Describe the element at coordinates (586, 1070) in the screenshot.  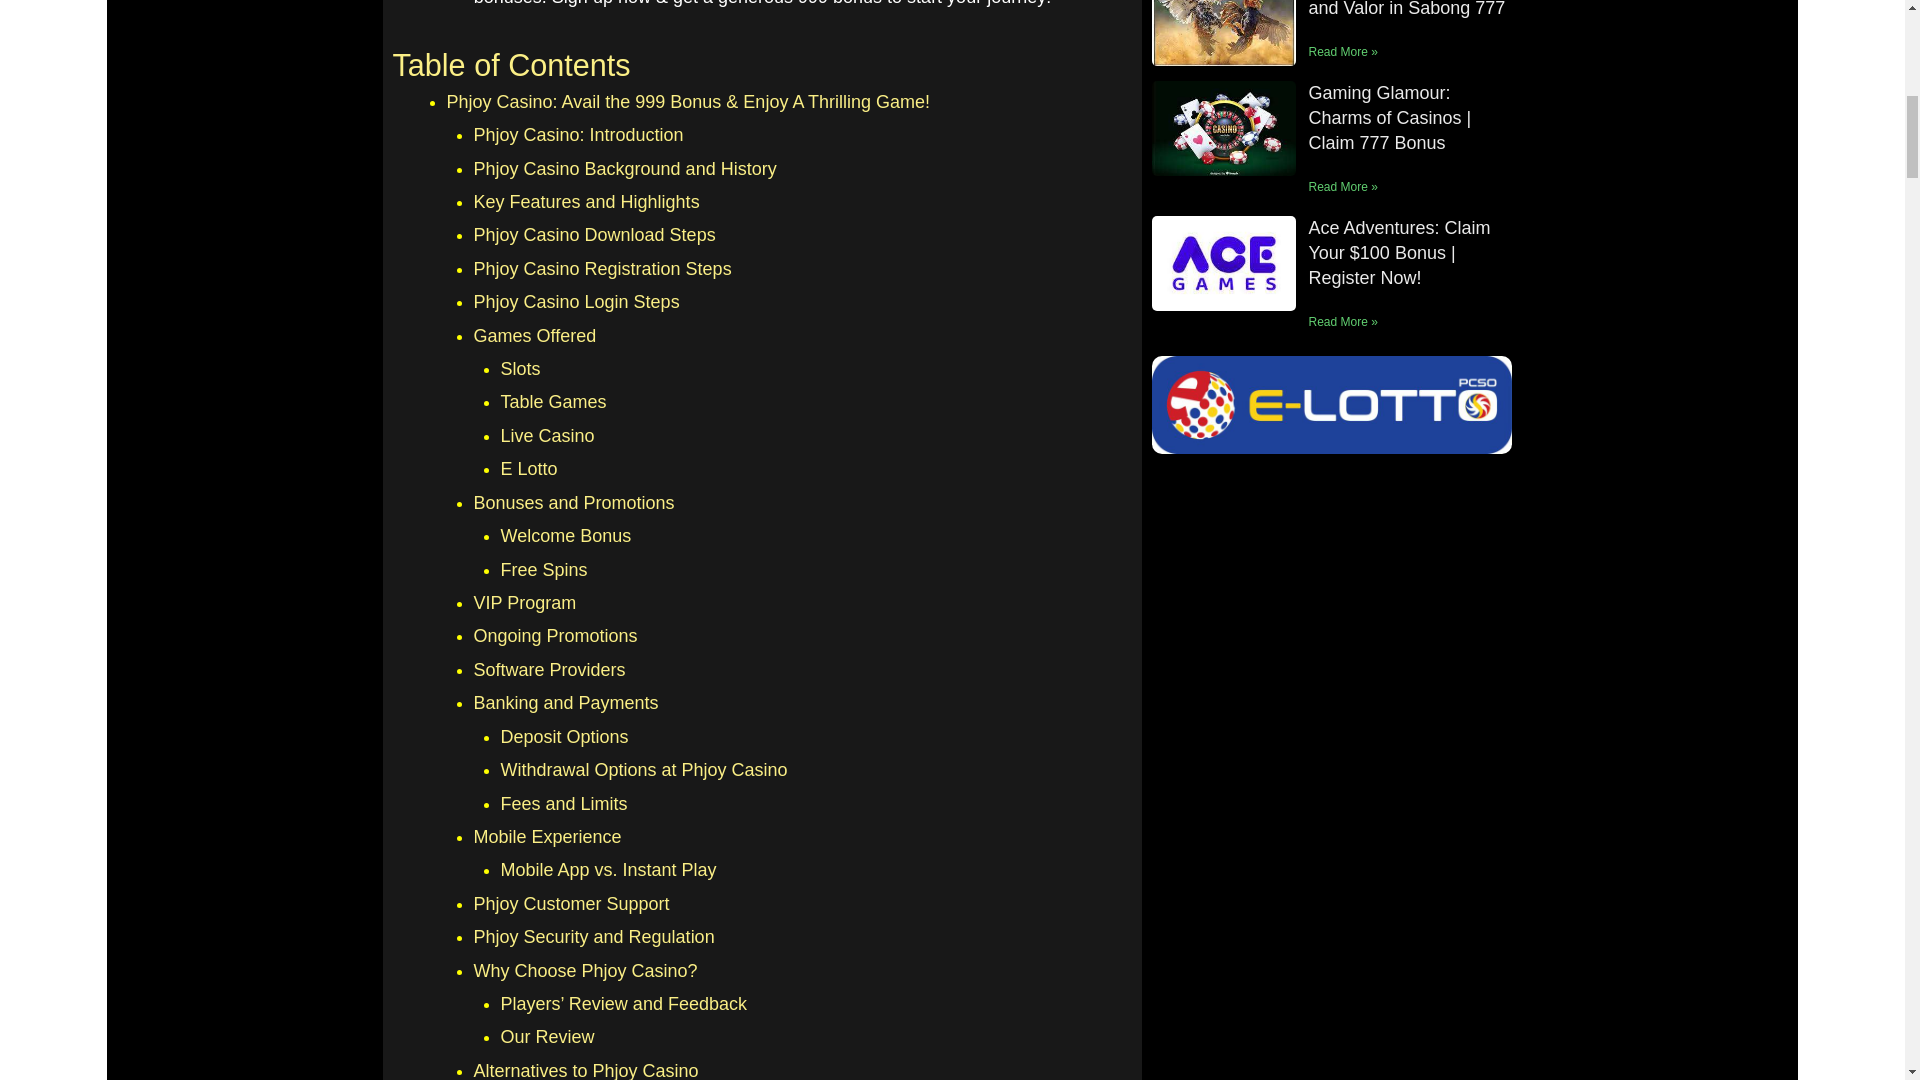
I see `Alternatives to Phjoy Casino` at that location.